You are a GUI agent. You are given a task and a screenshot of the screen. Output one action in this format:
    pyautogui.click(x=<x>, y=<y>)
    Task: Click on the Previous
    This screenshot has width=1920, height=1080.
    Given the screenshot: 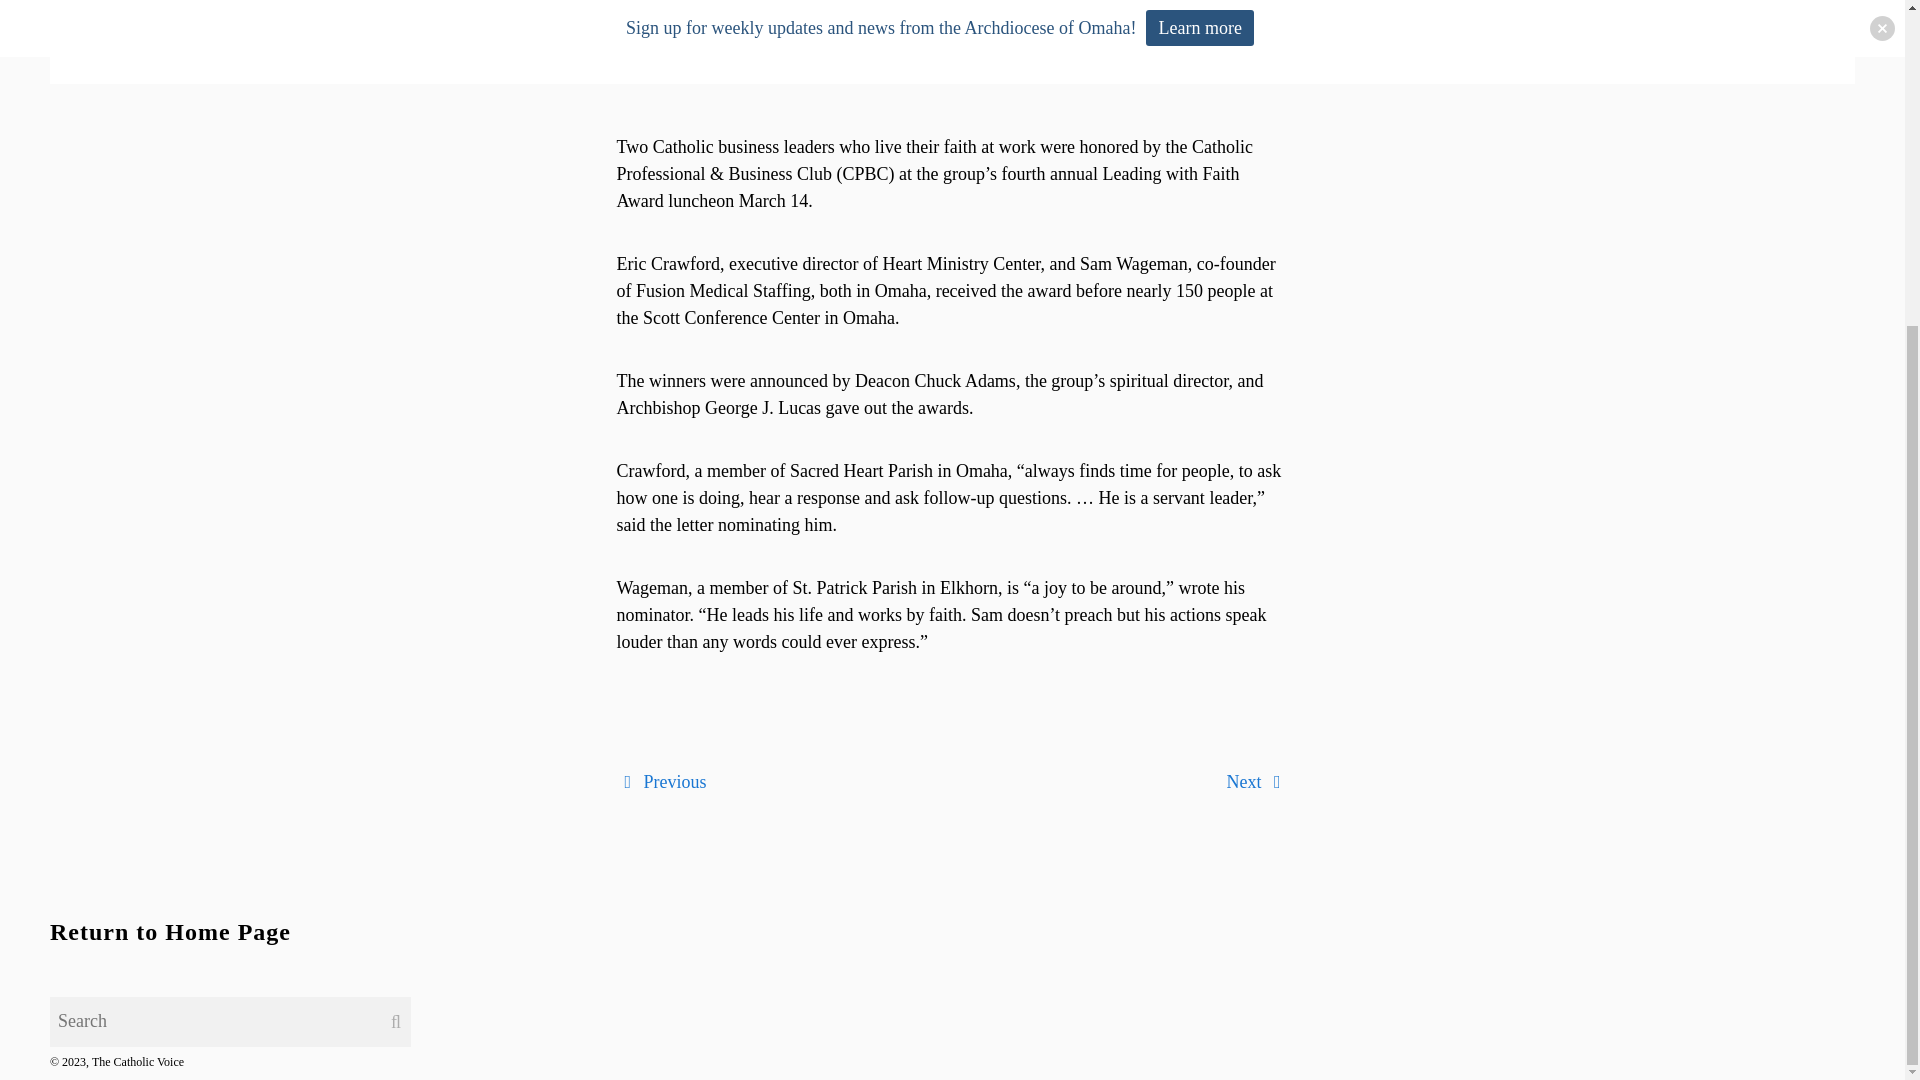 What is the action you would take?
    pyautogui.click(x=661, y=782)
    